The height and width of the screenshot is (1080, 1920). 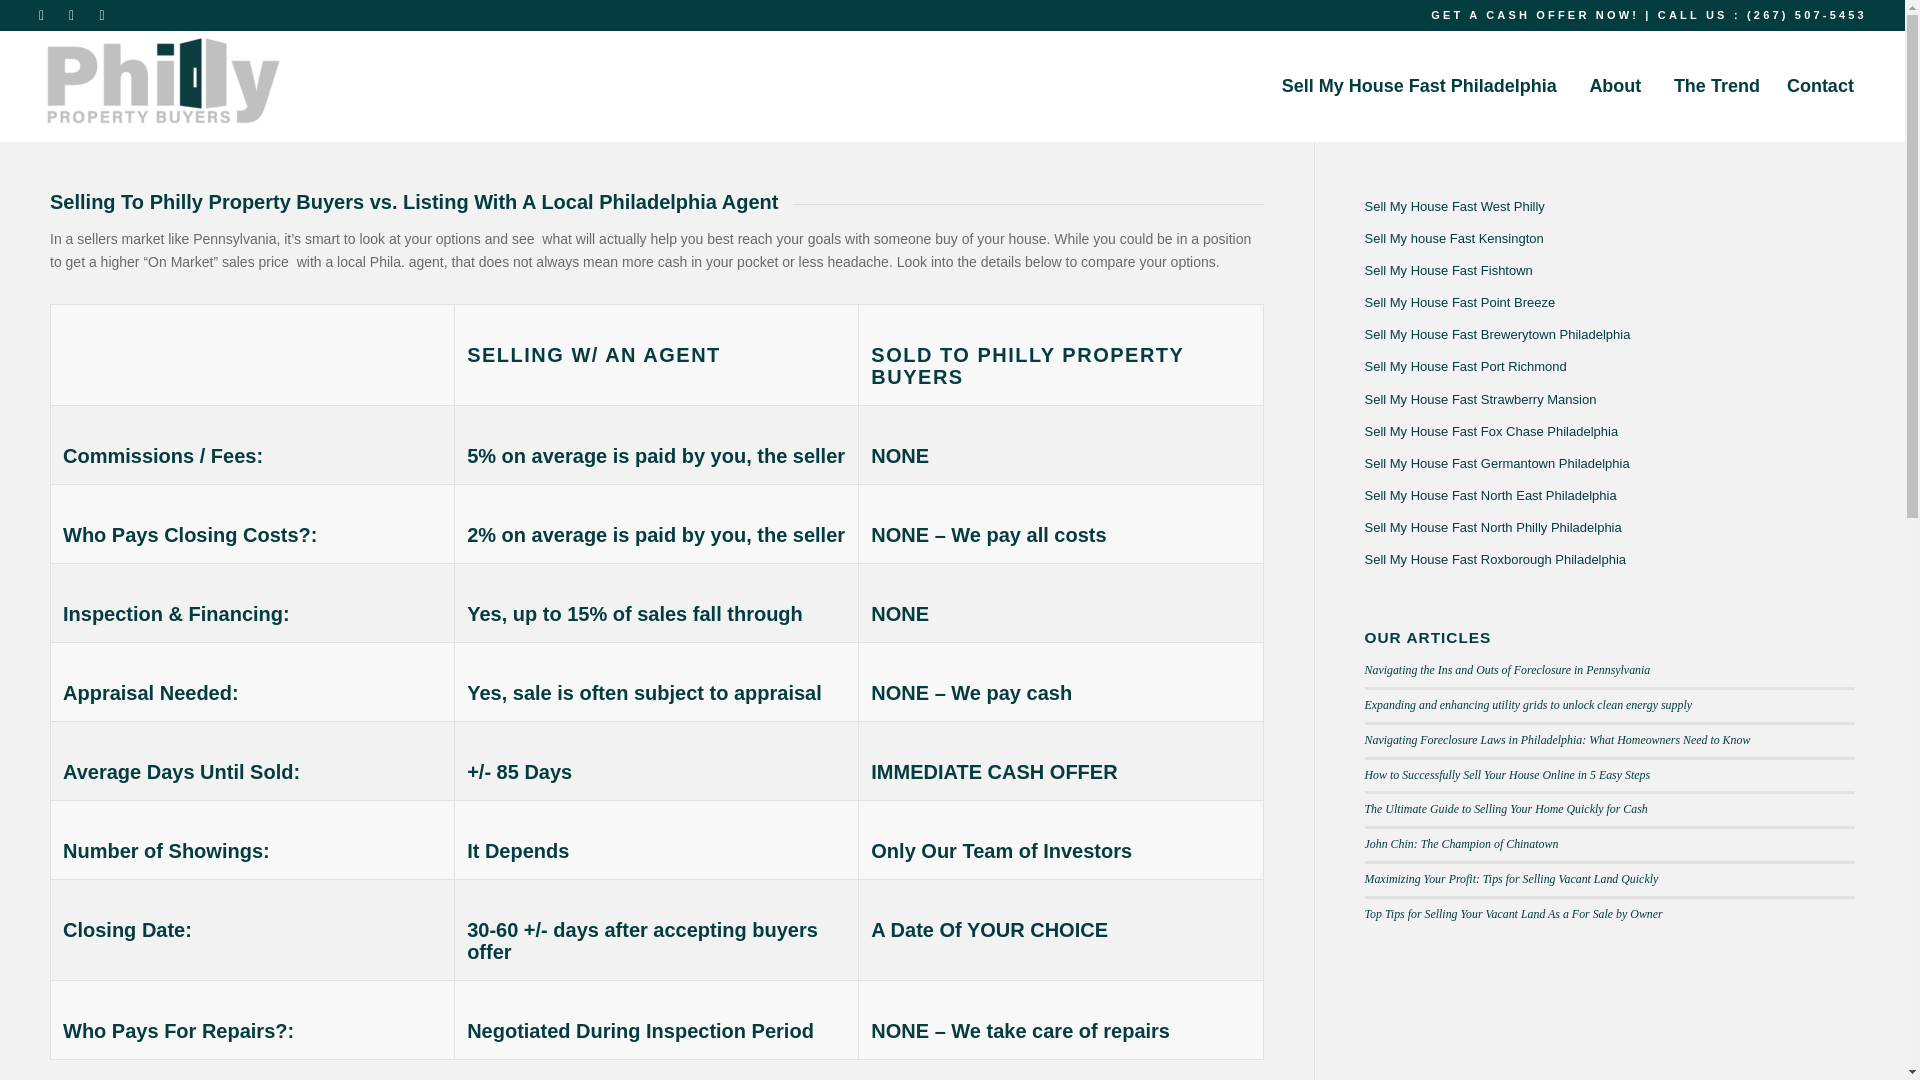 What do you see at coordinates (1418, 86) in the screenshot?
I see `Sell My House Fast Philadelphia` at bounding box center [1418, 86].